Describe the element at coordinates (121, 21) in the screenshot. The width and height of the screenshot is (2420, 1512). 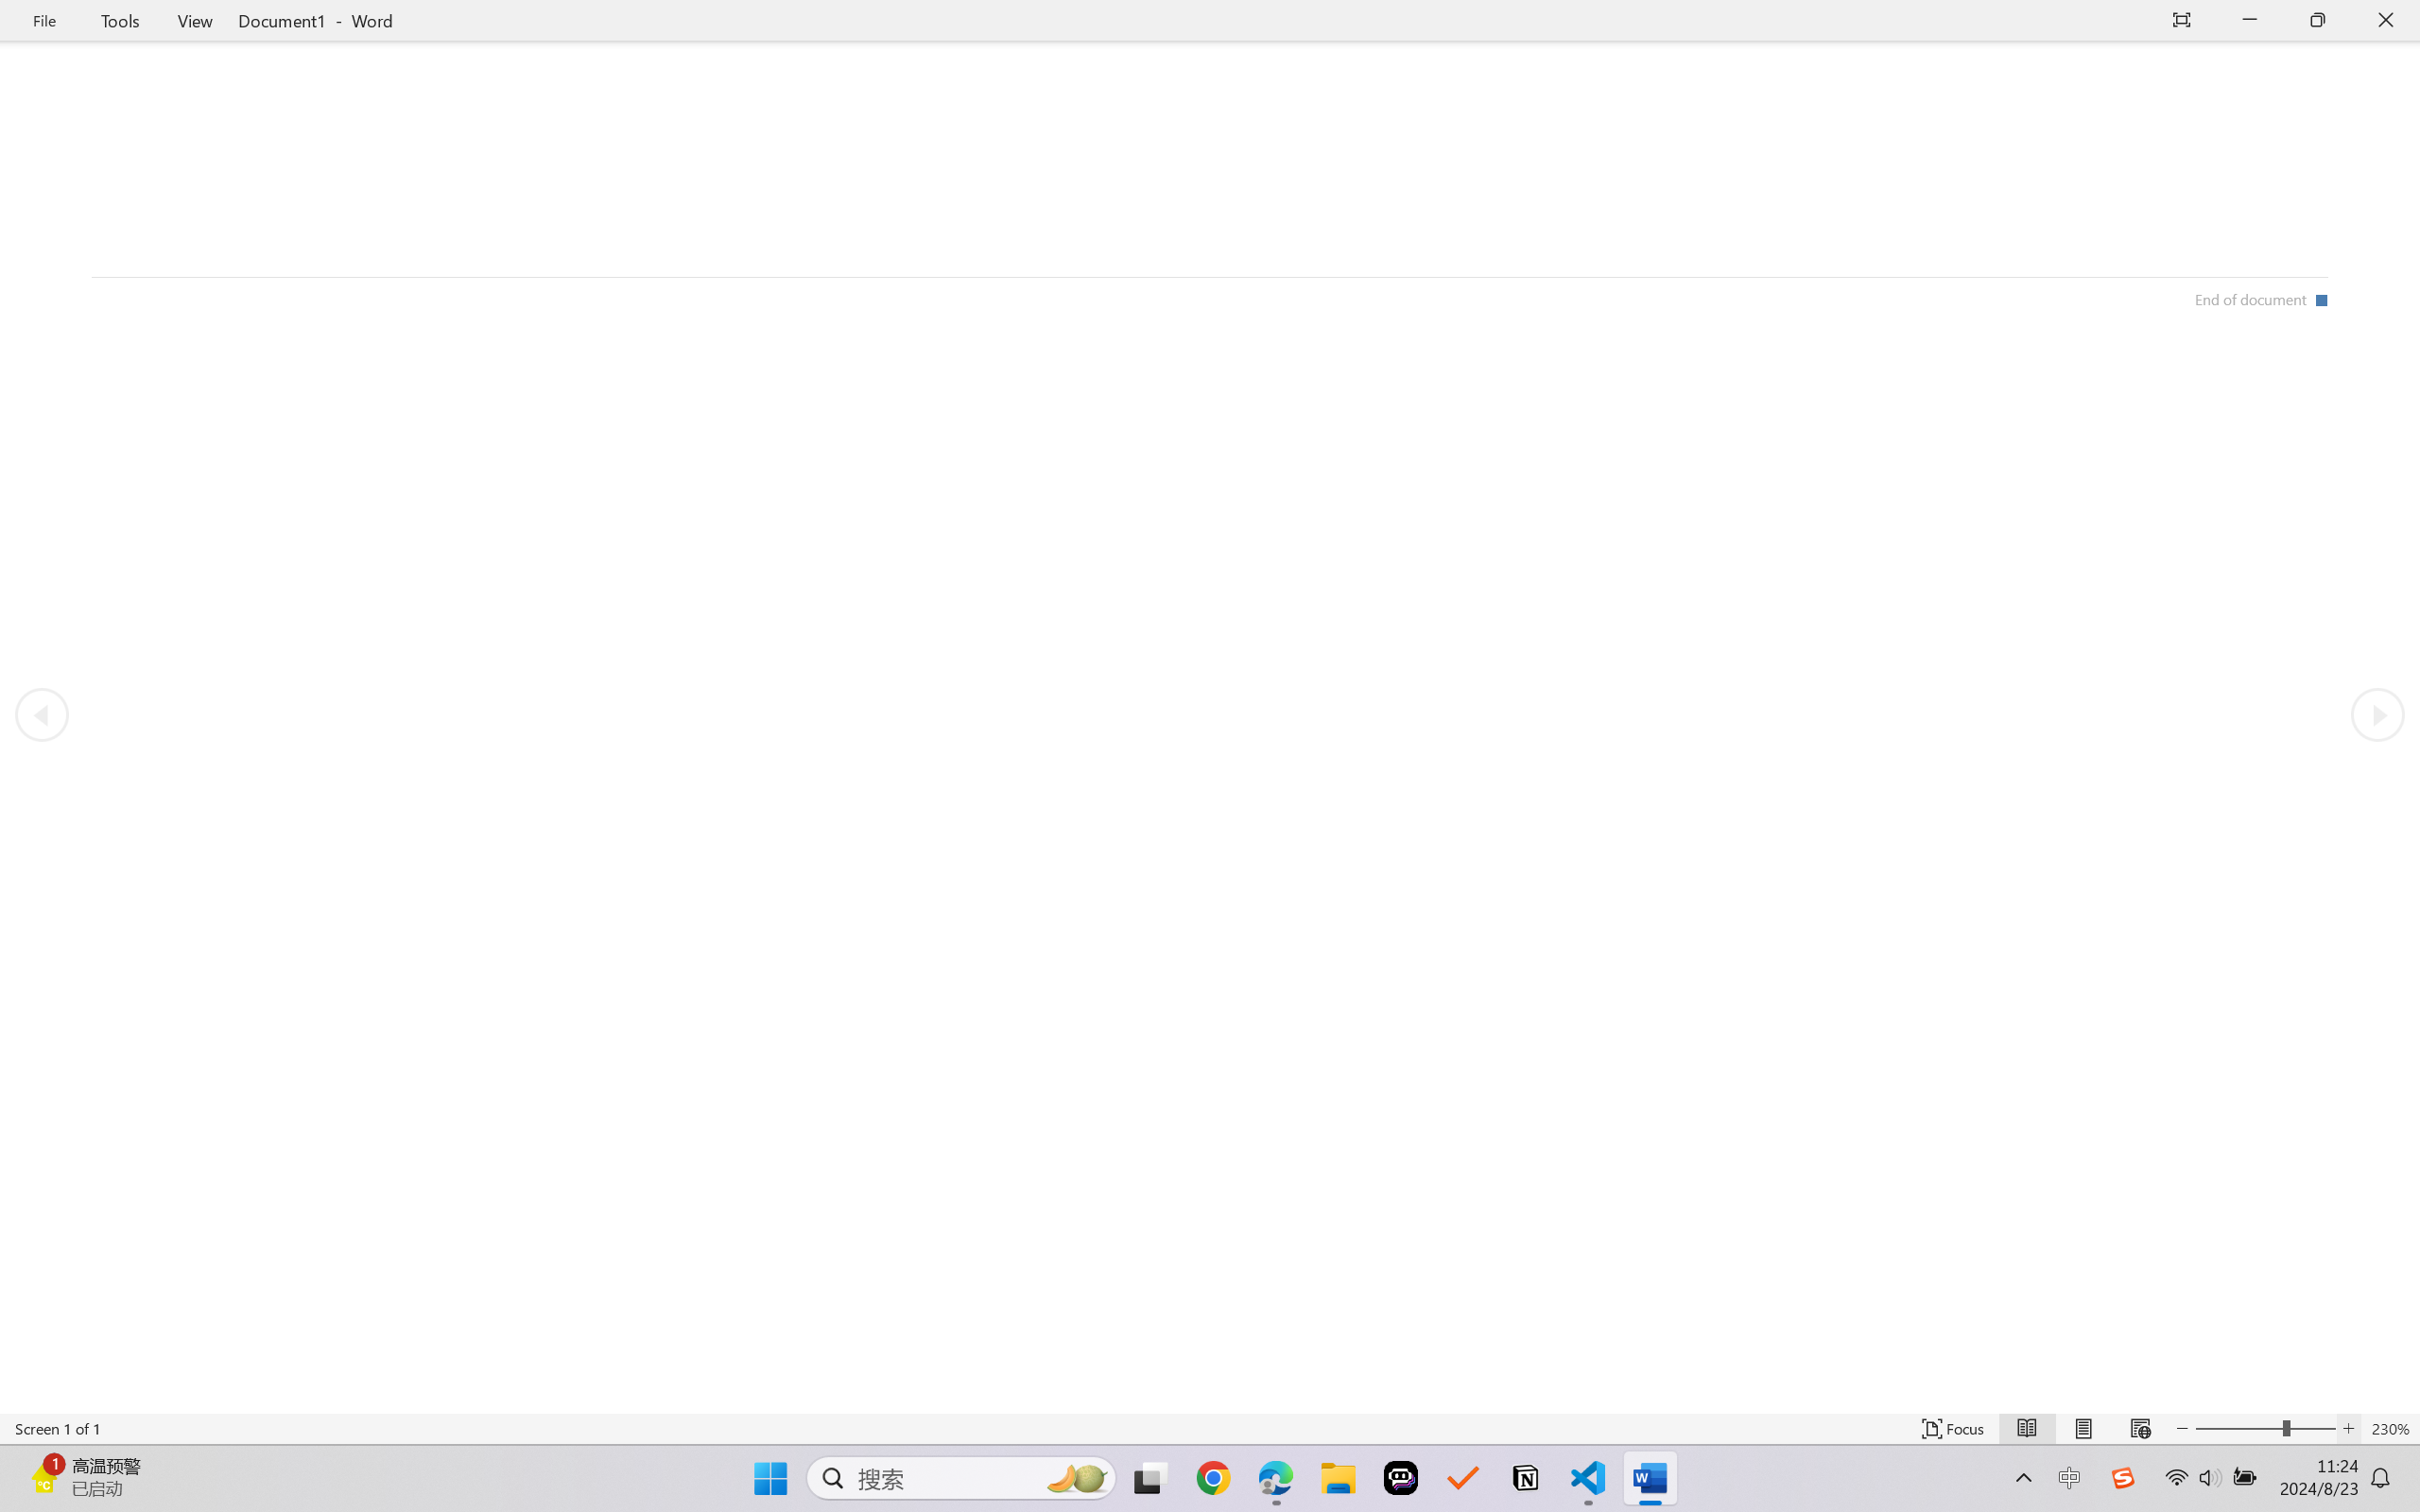
I see `Tools` at that location.